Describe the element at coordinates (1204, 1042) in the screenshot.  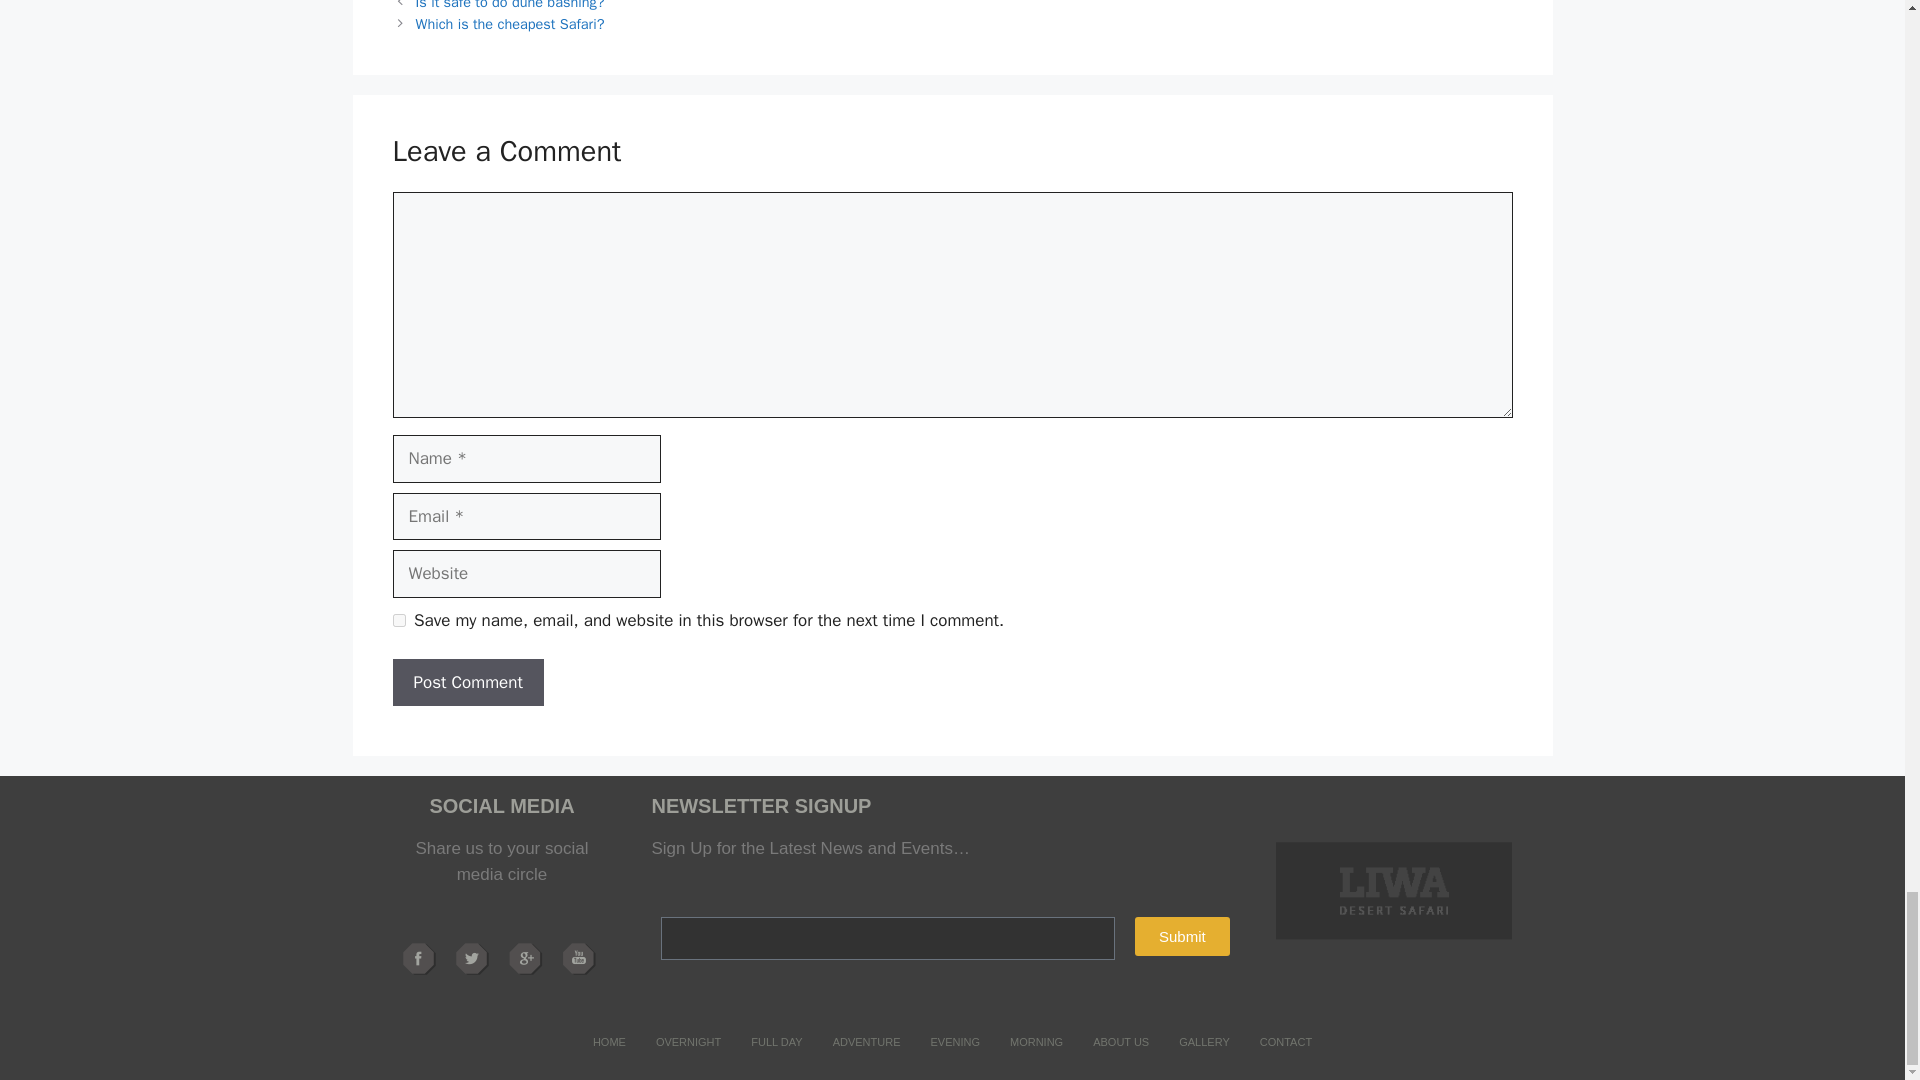
I see `GALLERY` at that location.